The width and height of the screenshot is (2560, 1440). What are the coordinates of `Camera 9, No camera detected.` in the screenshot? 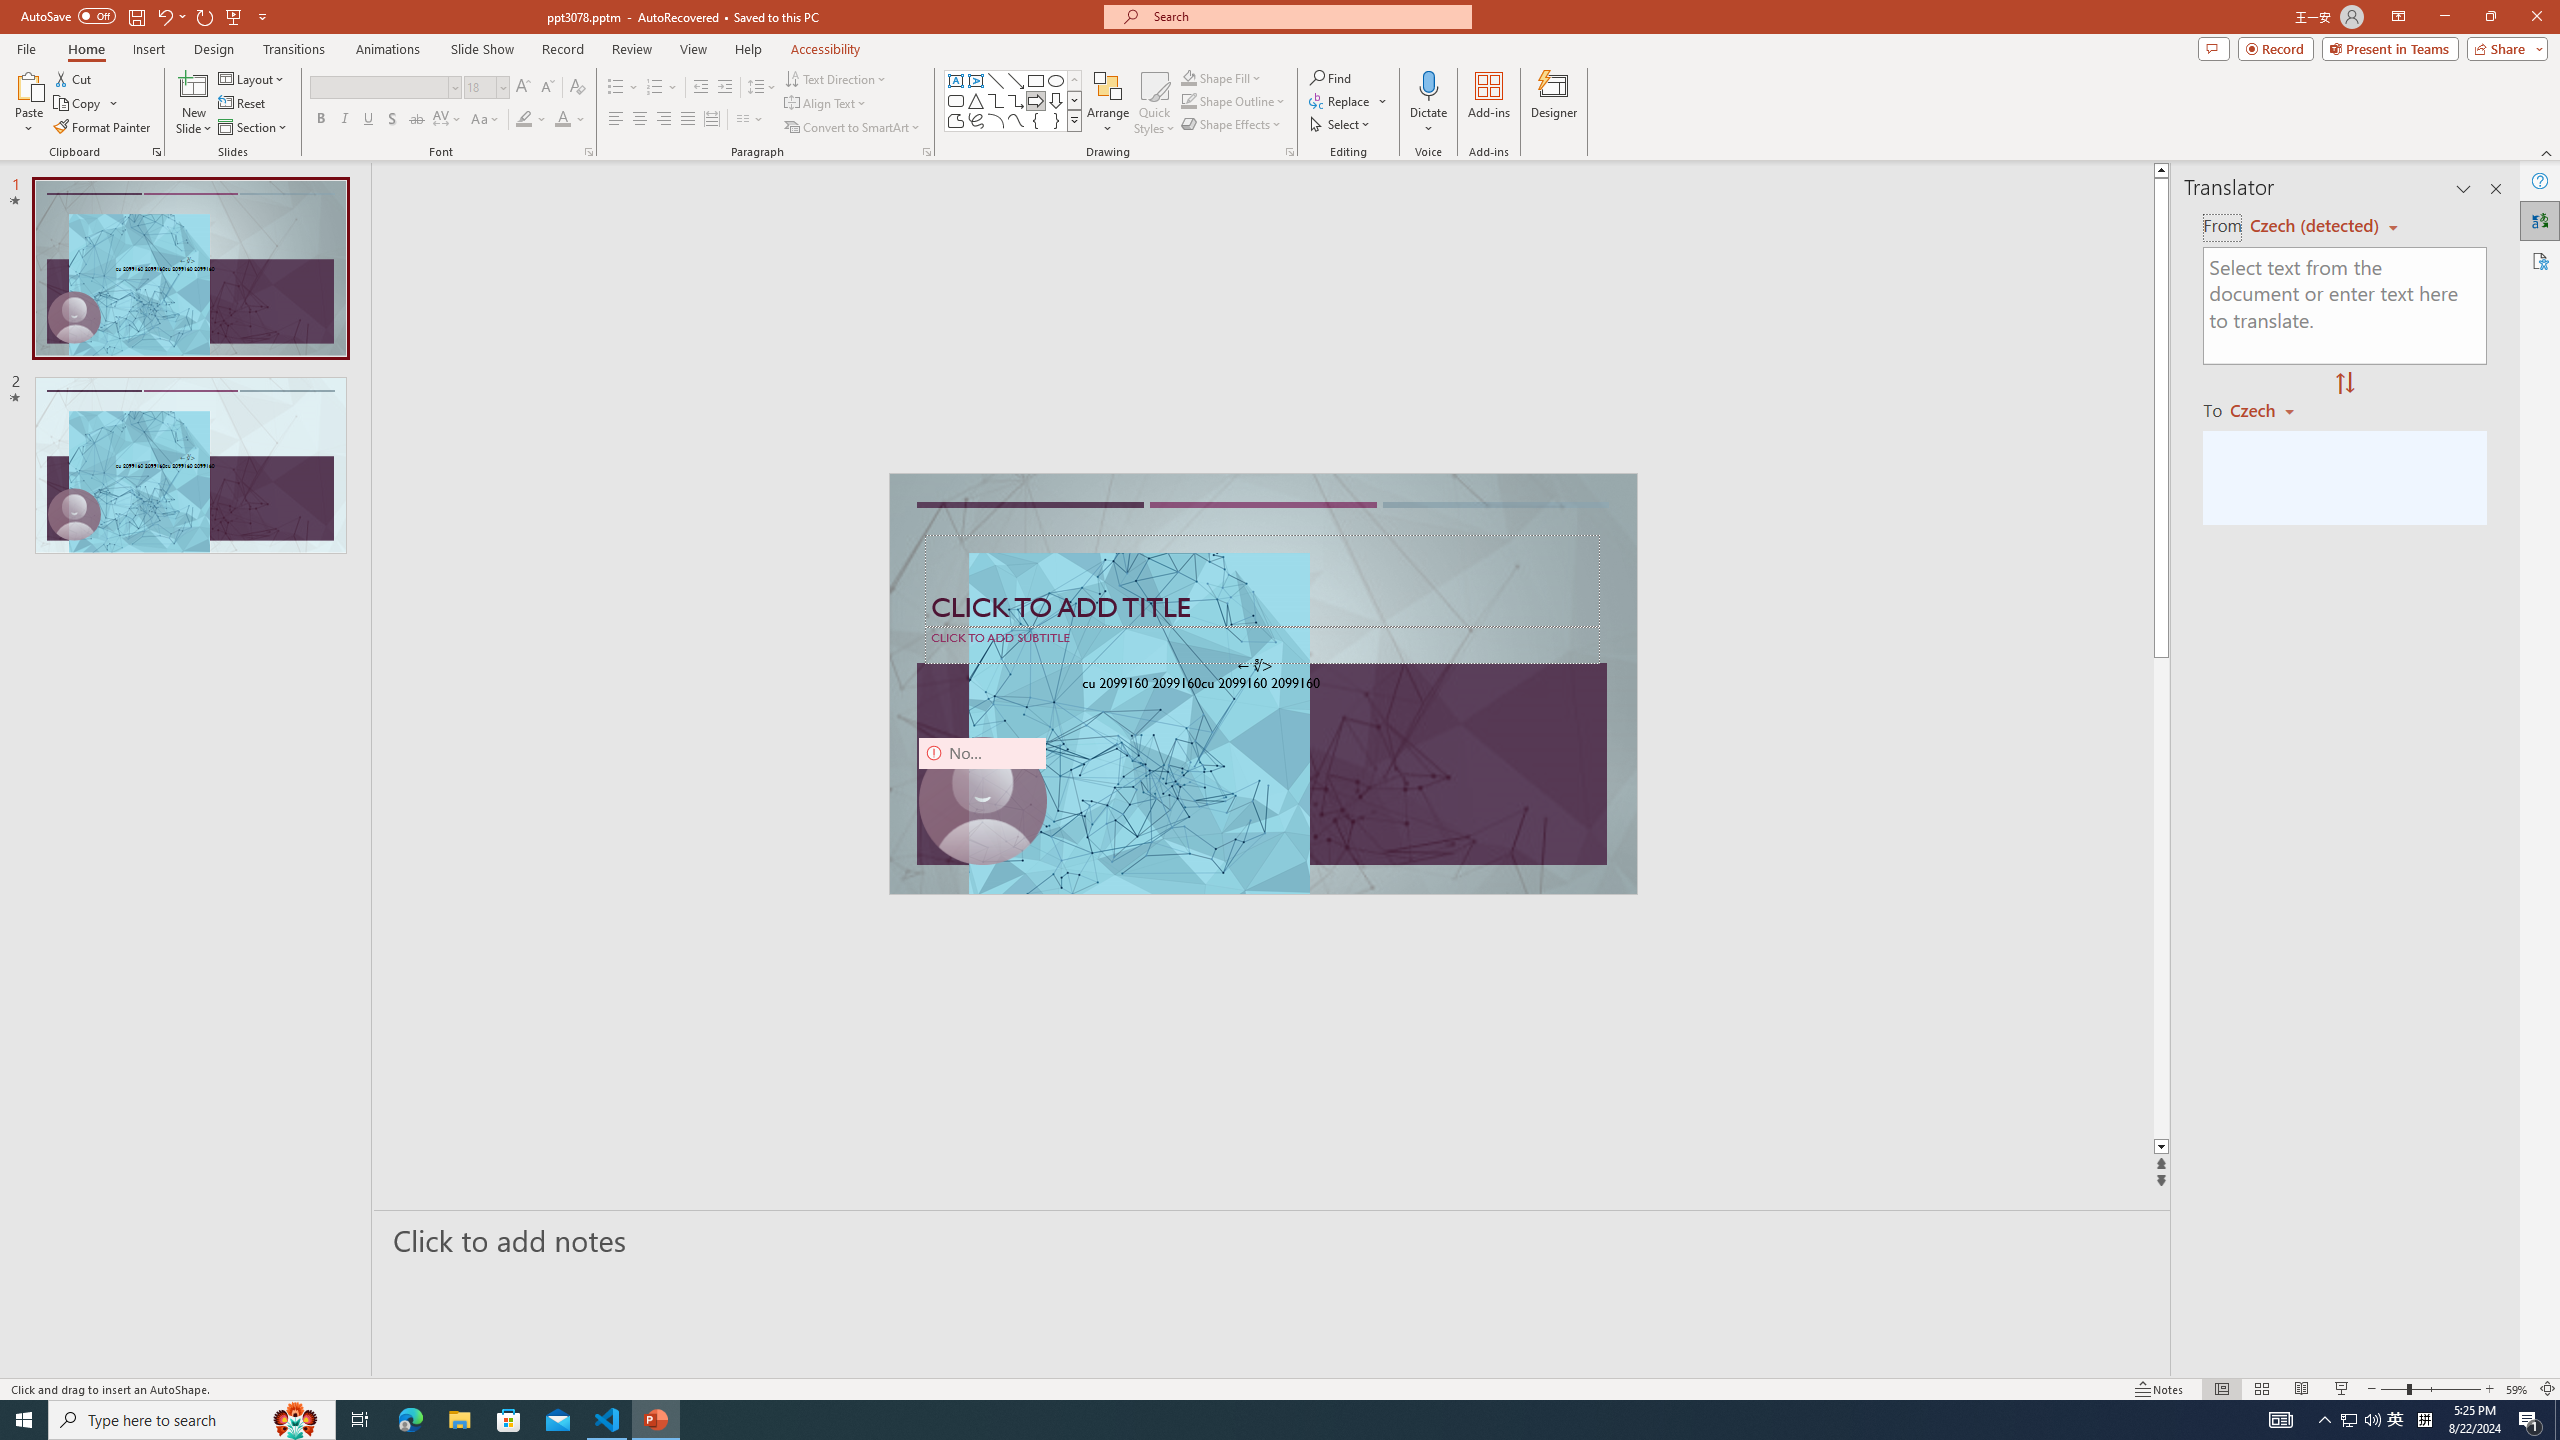 It's located at (982, 800).